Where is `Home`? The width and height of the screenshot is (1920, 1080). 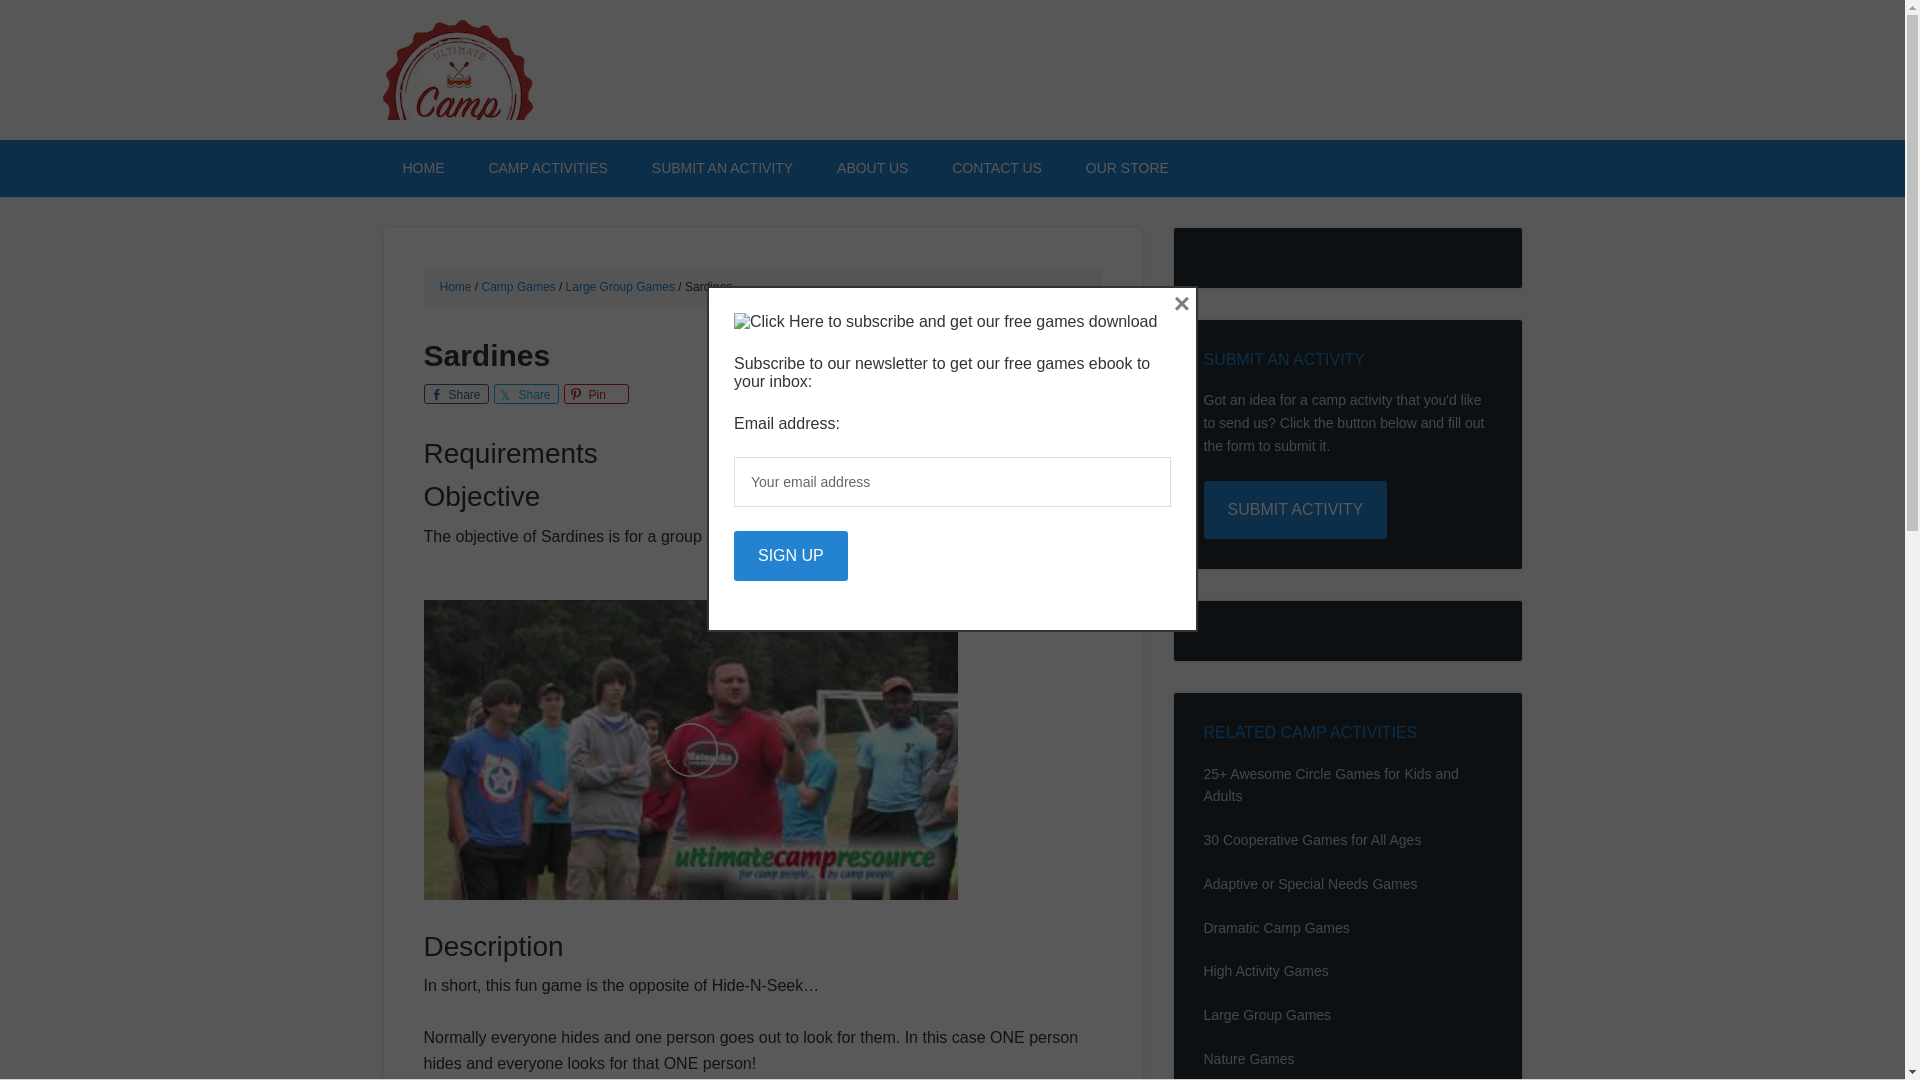 Home is located at coordinates (456, 286).